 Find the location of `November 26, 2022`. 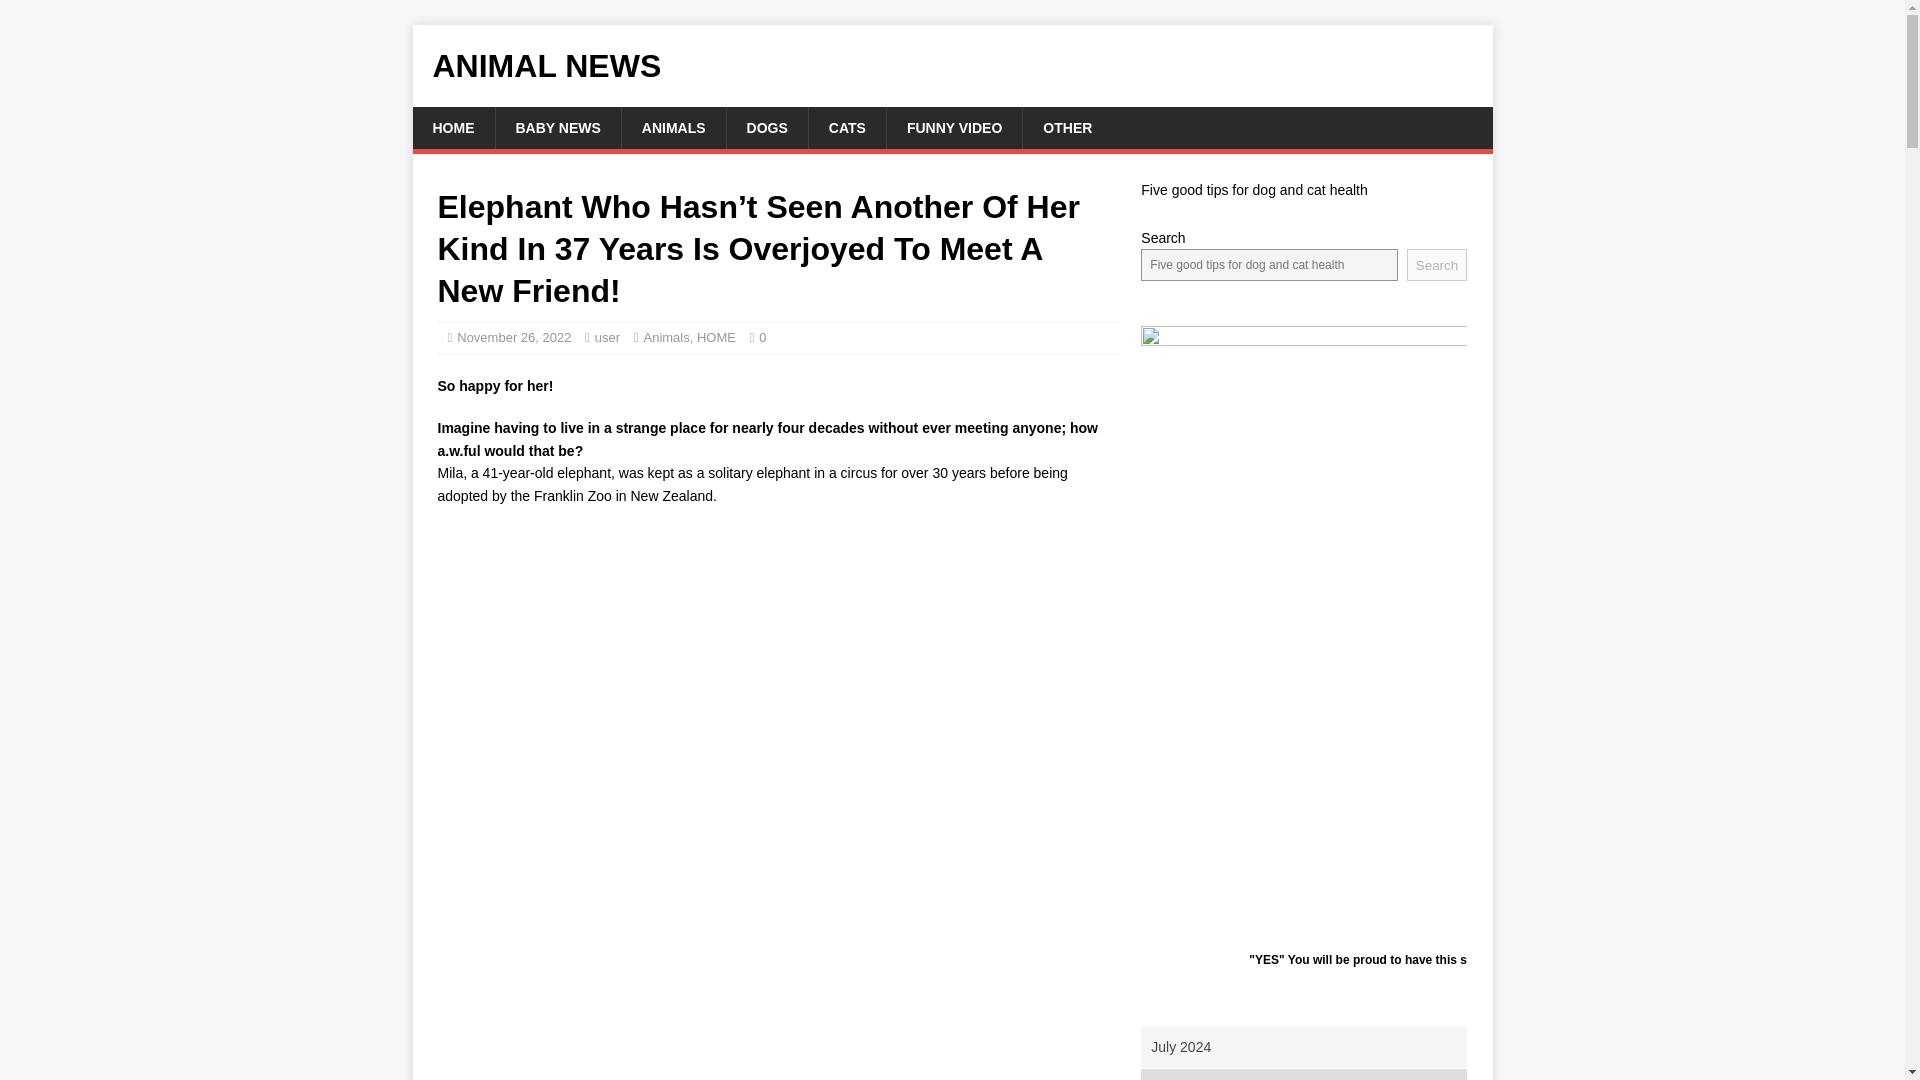

November 26, 2022 is located at coordinates (513, 337).